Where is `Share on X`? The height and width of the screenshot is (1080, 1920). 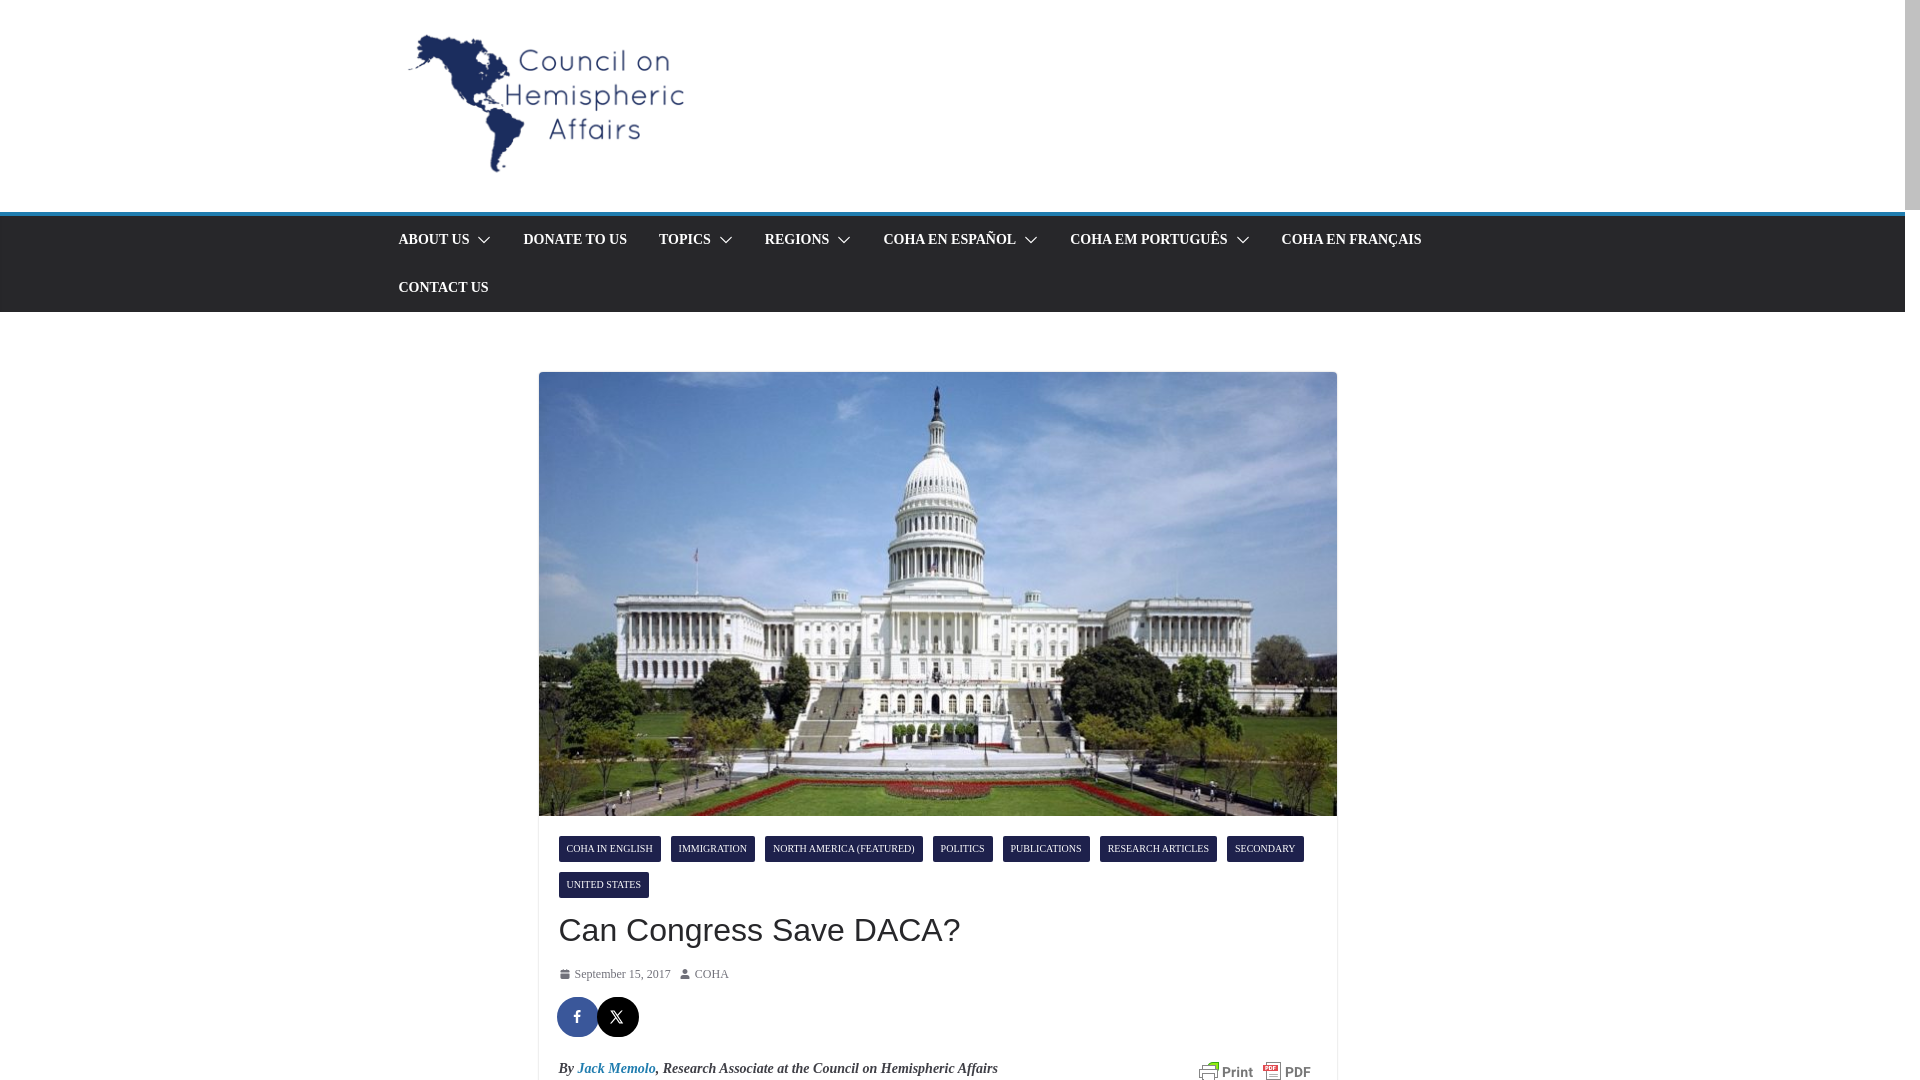
Share on X is located at coordinates (617, 1016).